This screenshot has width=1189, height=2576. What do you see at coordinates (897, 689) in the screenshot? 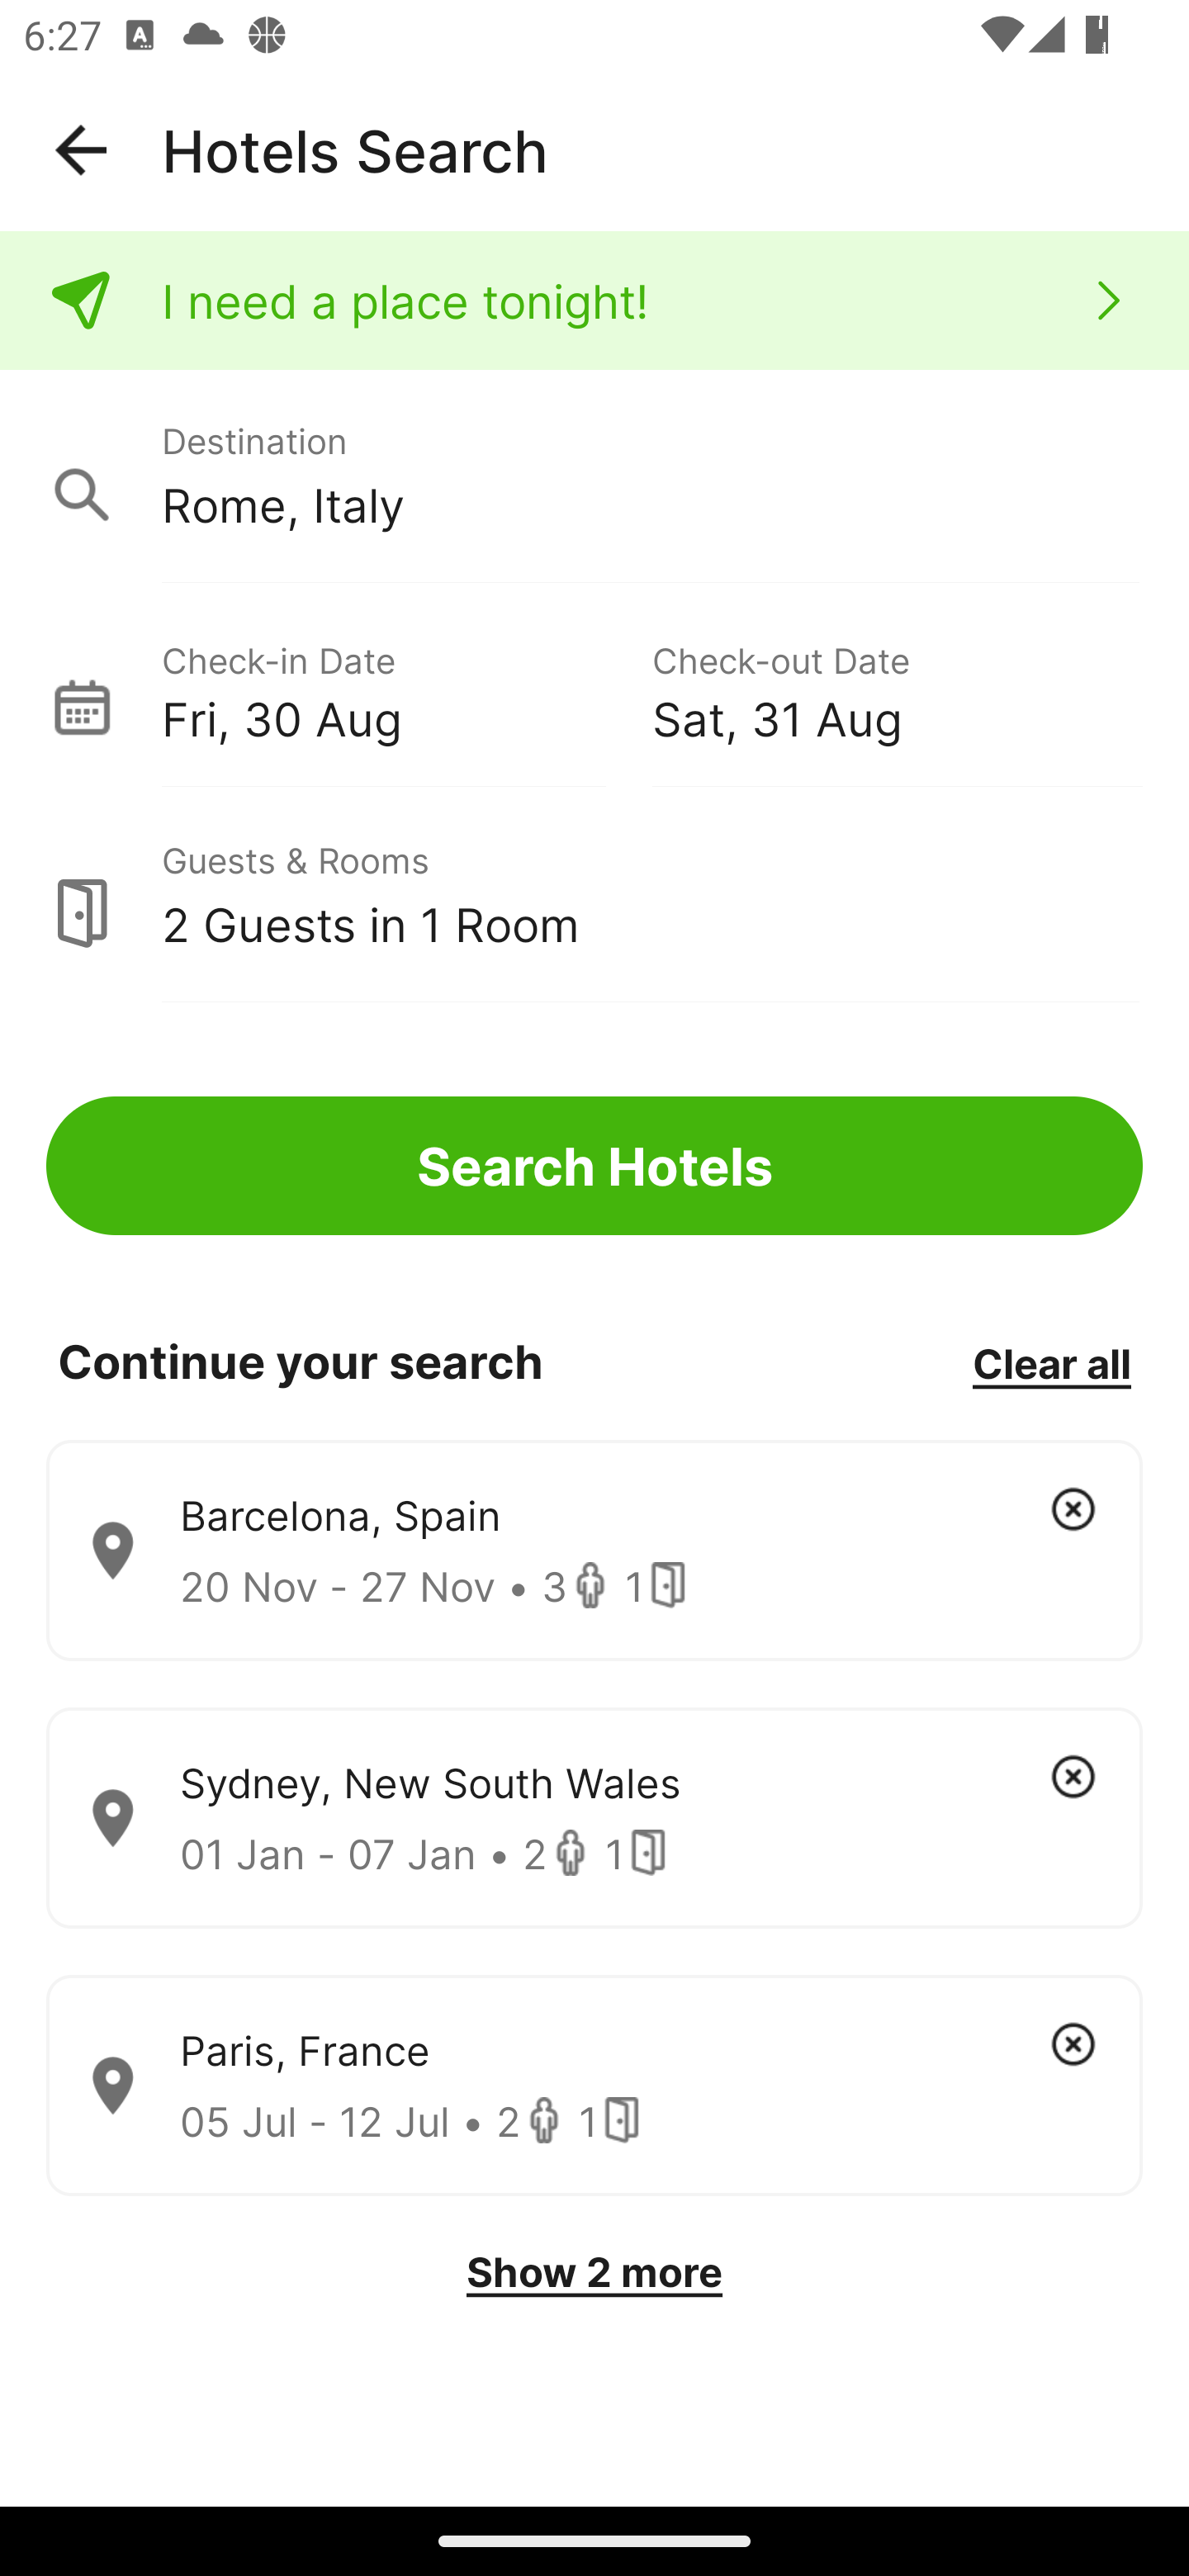
I see `Check-out Date Sat, 31 Aug` at bounding box center [897, 689].